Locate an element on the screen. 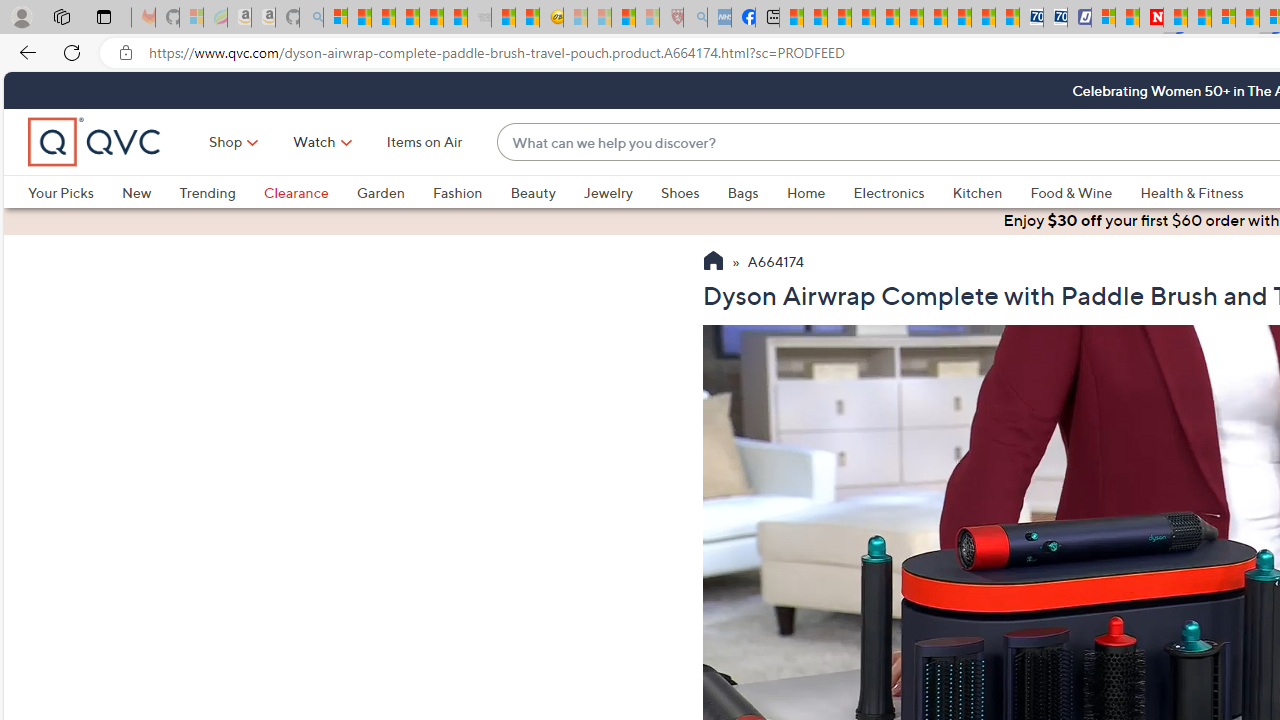  Health & Fitness is located at coordinates (1197, 192).